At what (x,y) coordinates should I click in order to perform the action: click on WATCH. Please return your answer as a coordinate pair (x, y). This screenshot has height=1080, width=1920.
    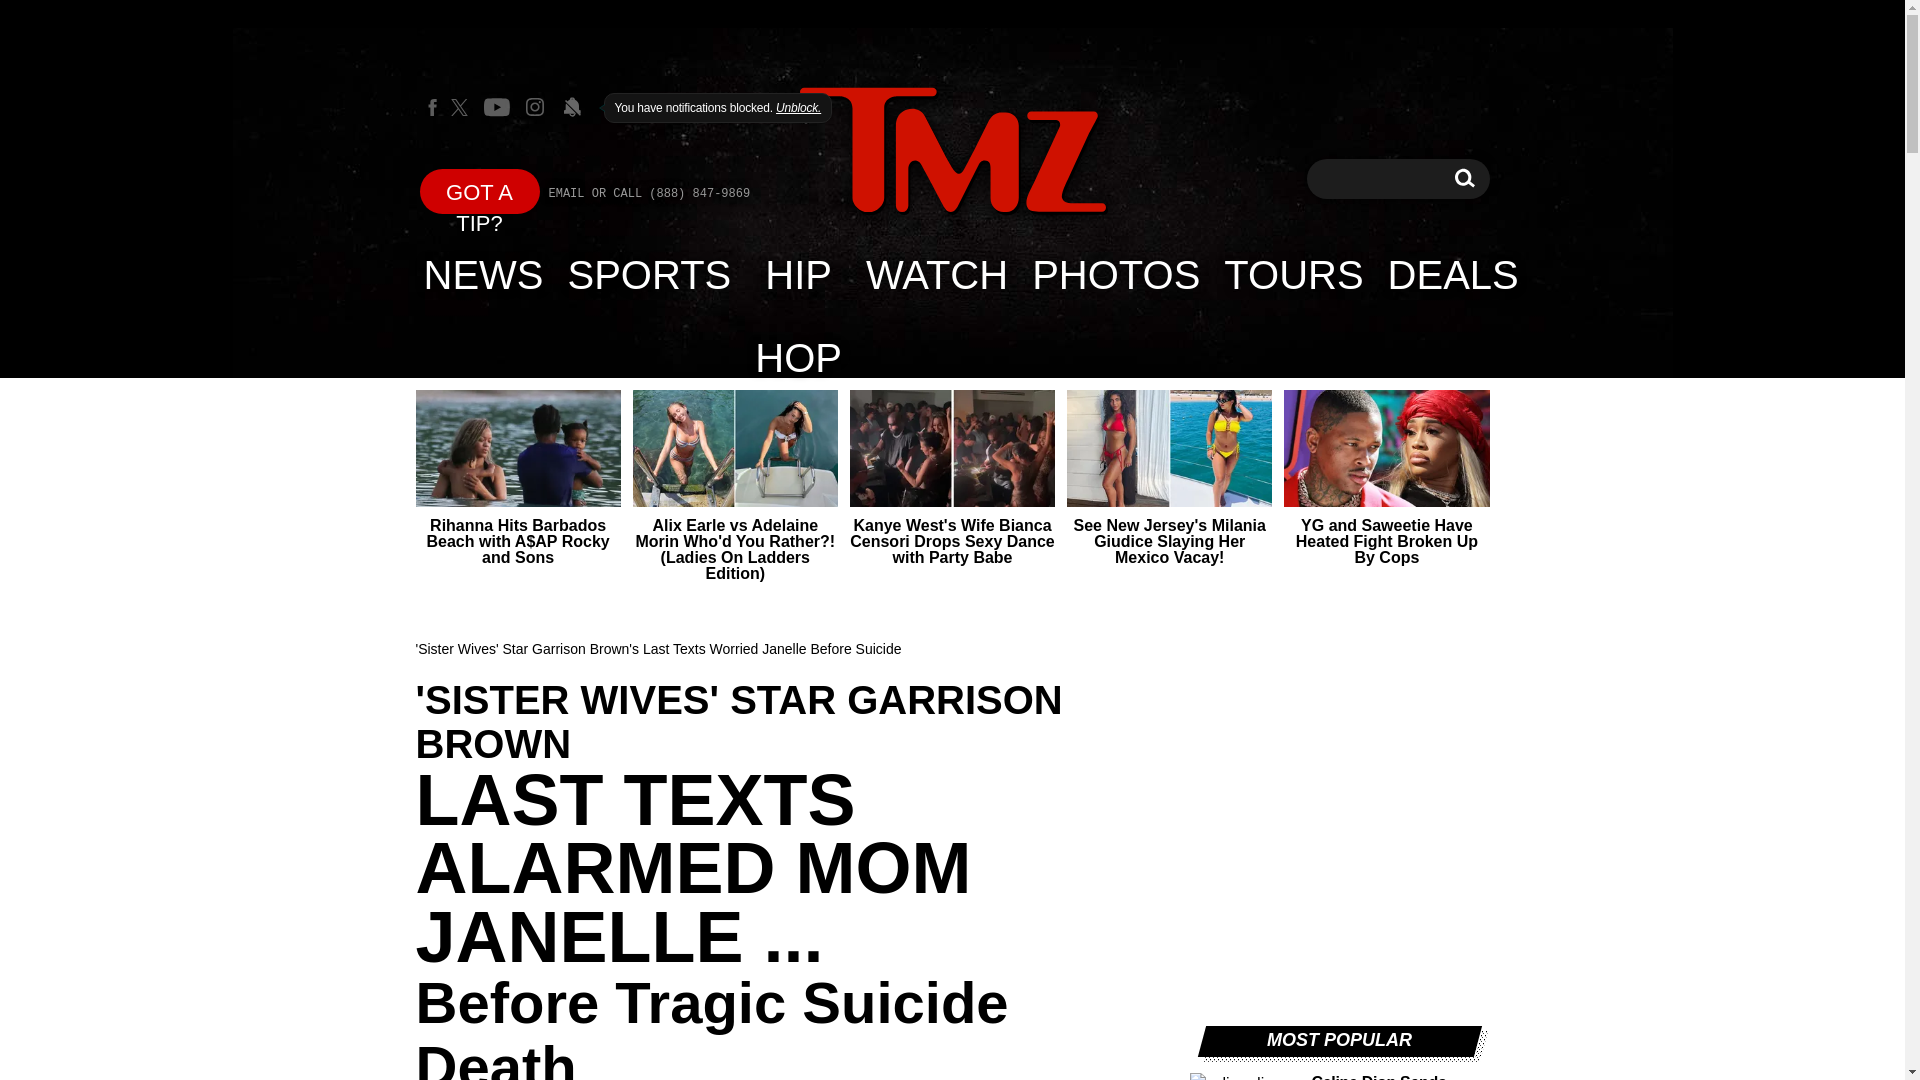
    Looking at the image, I should click on (936, 274).